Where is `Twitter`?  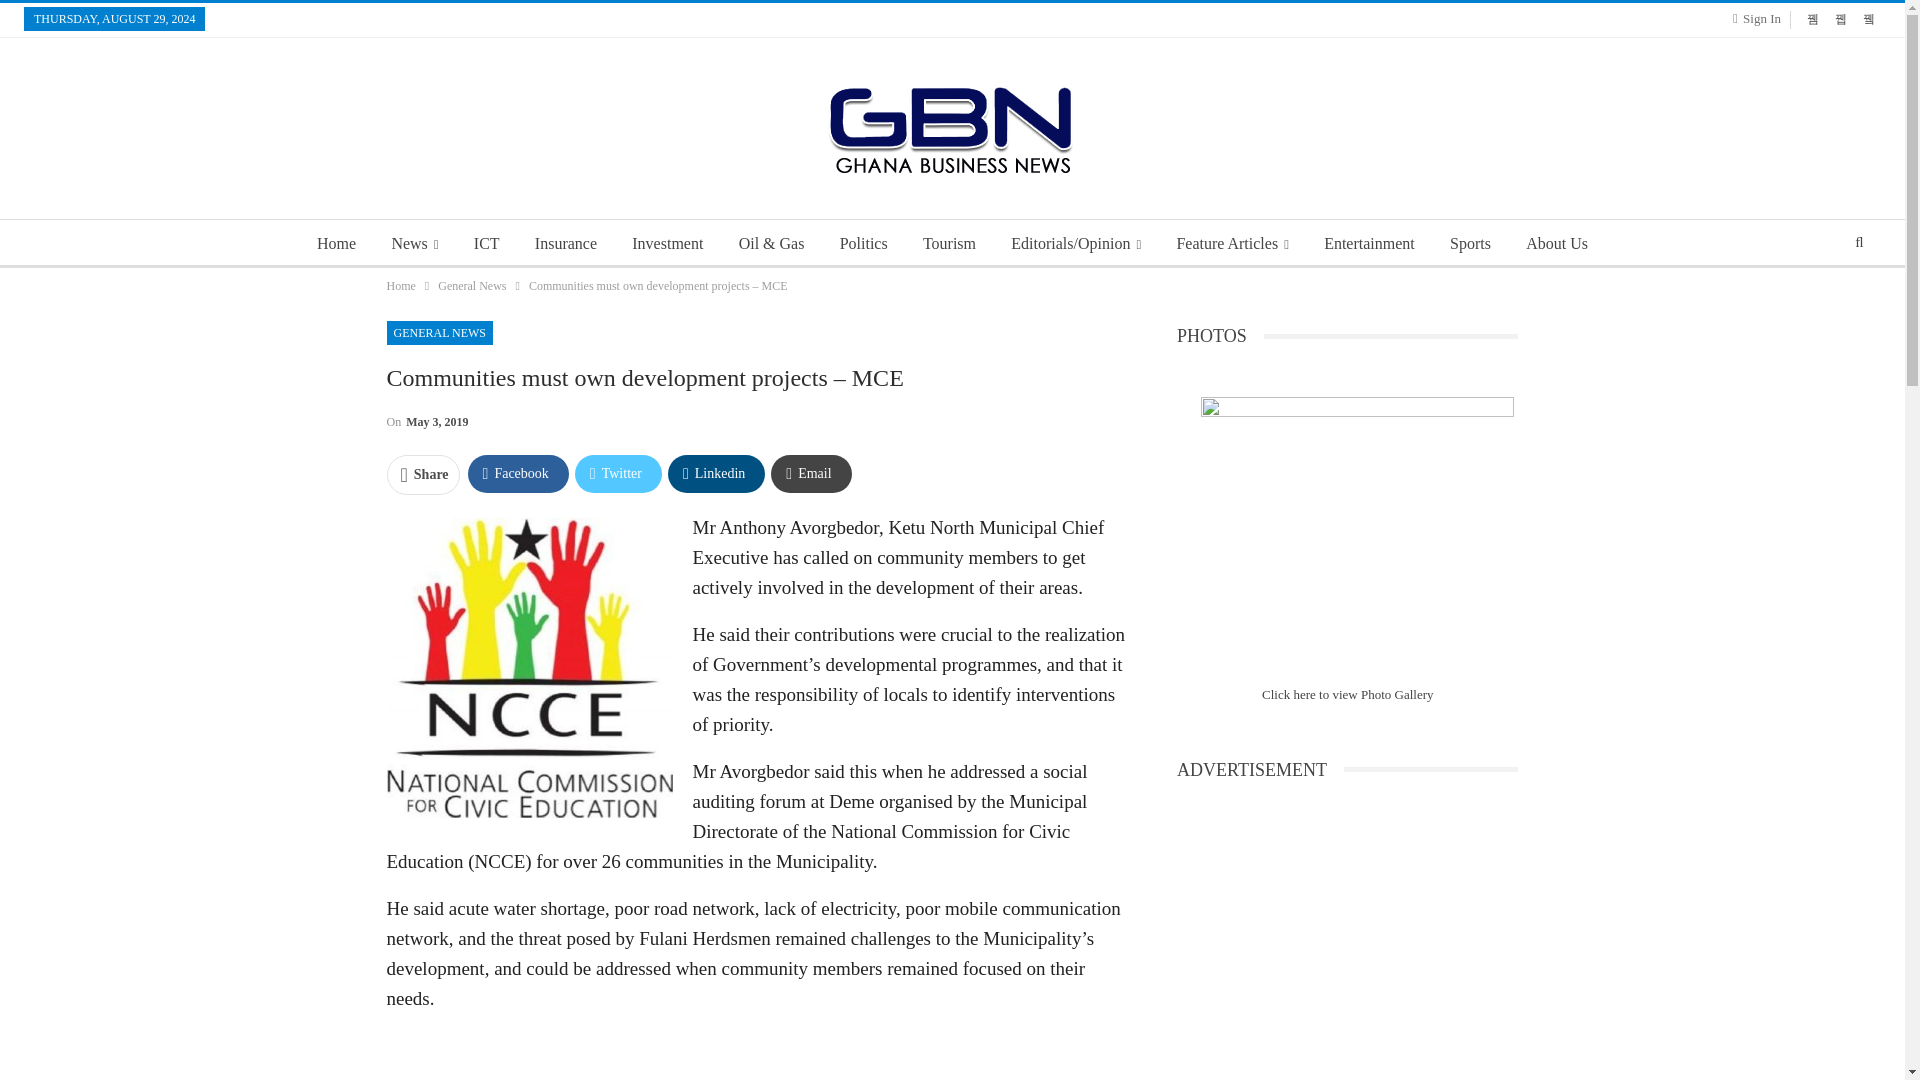 Twitter is located at coordinates (618, 473).